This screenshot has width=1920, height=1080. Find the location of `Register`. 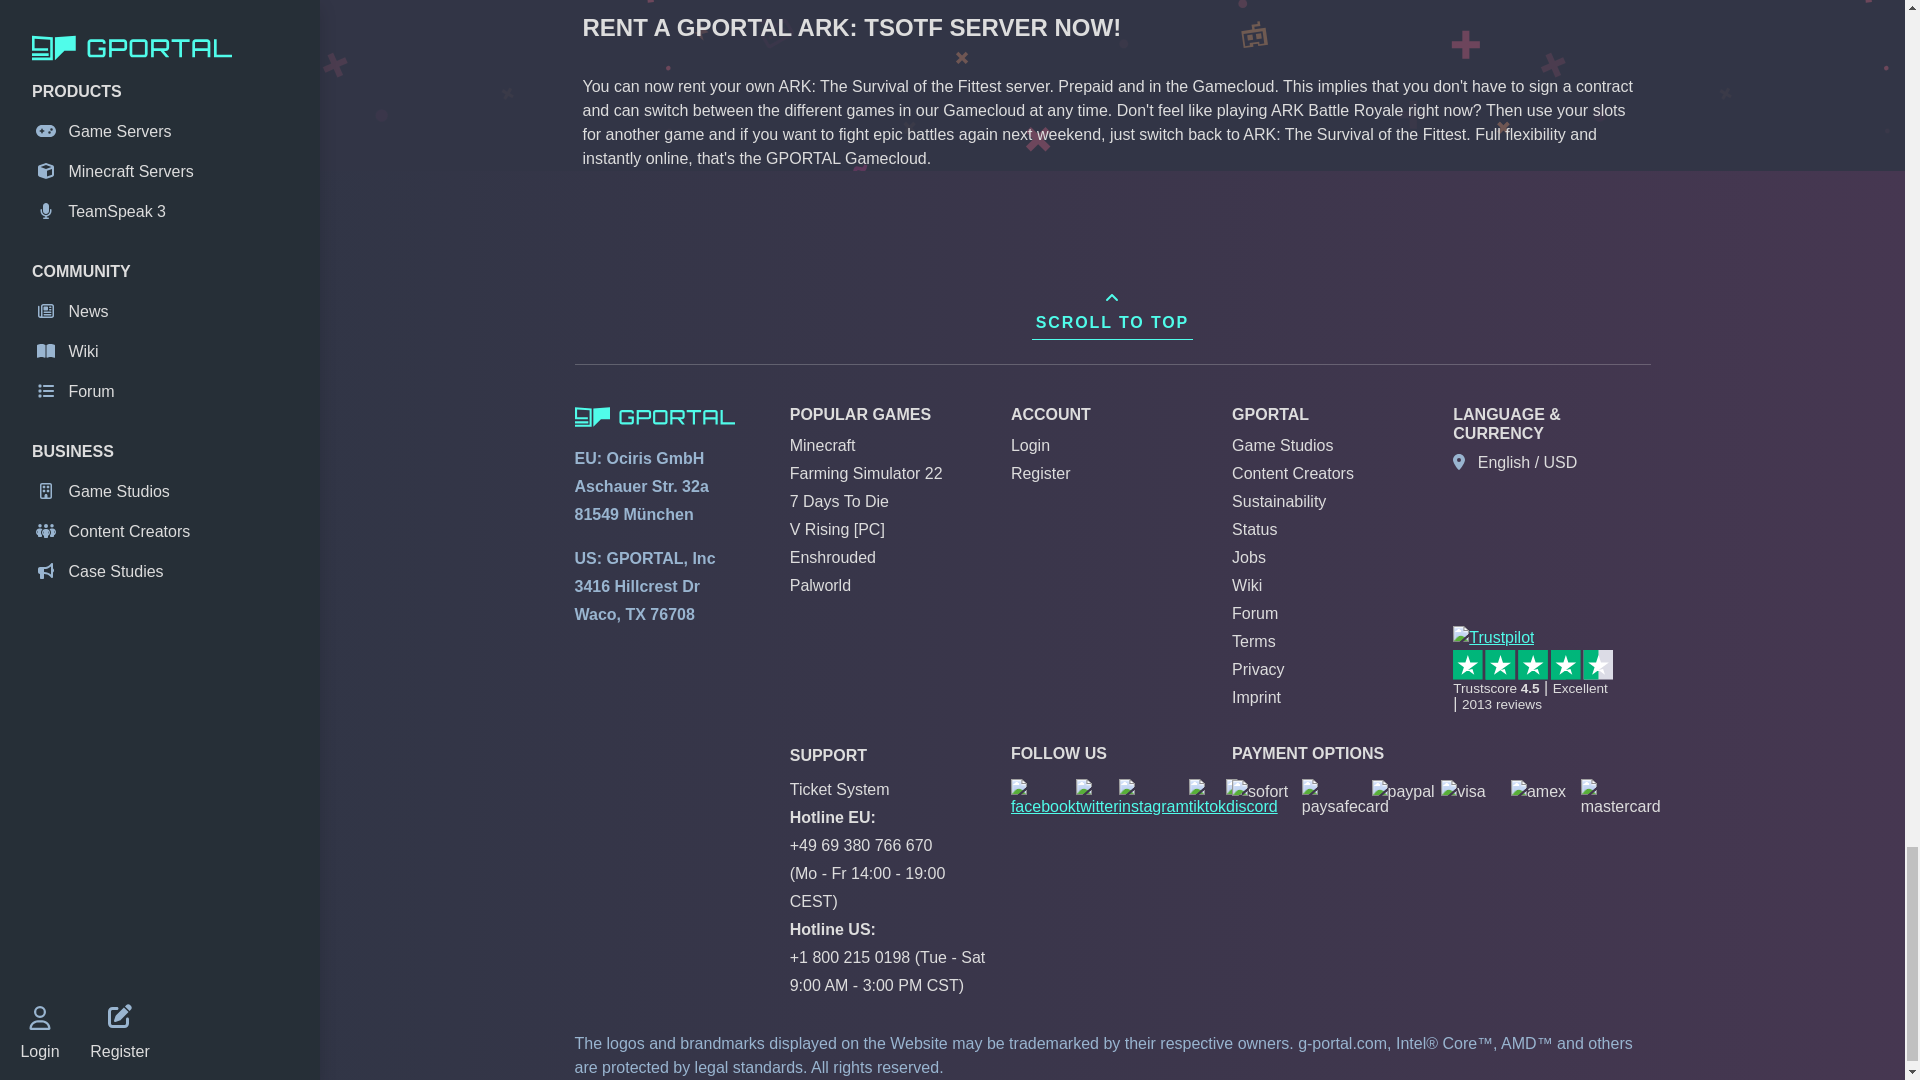

Register is located at coordinates (1041, 473).